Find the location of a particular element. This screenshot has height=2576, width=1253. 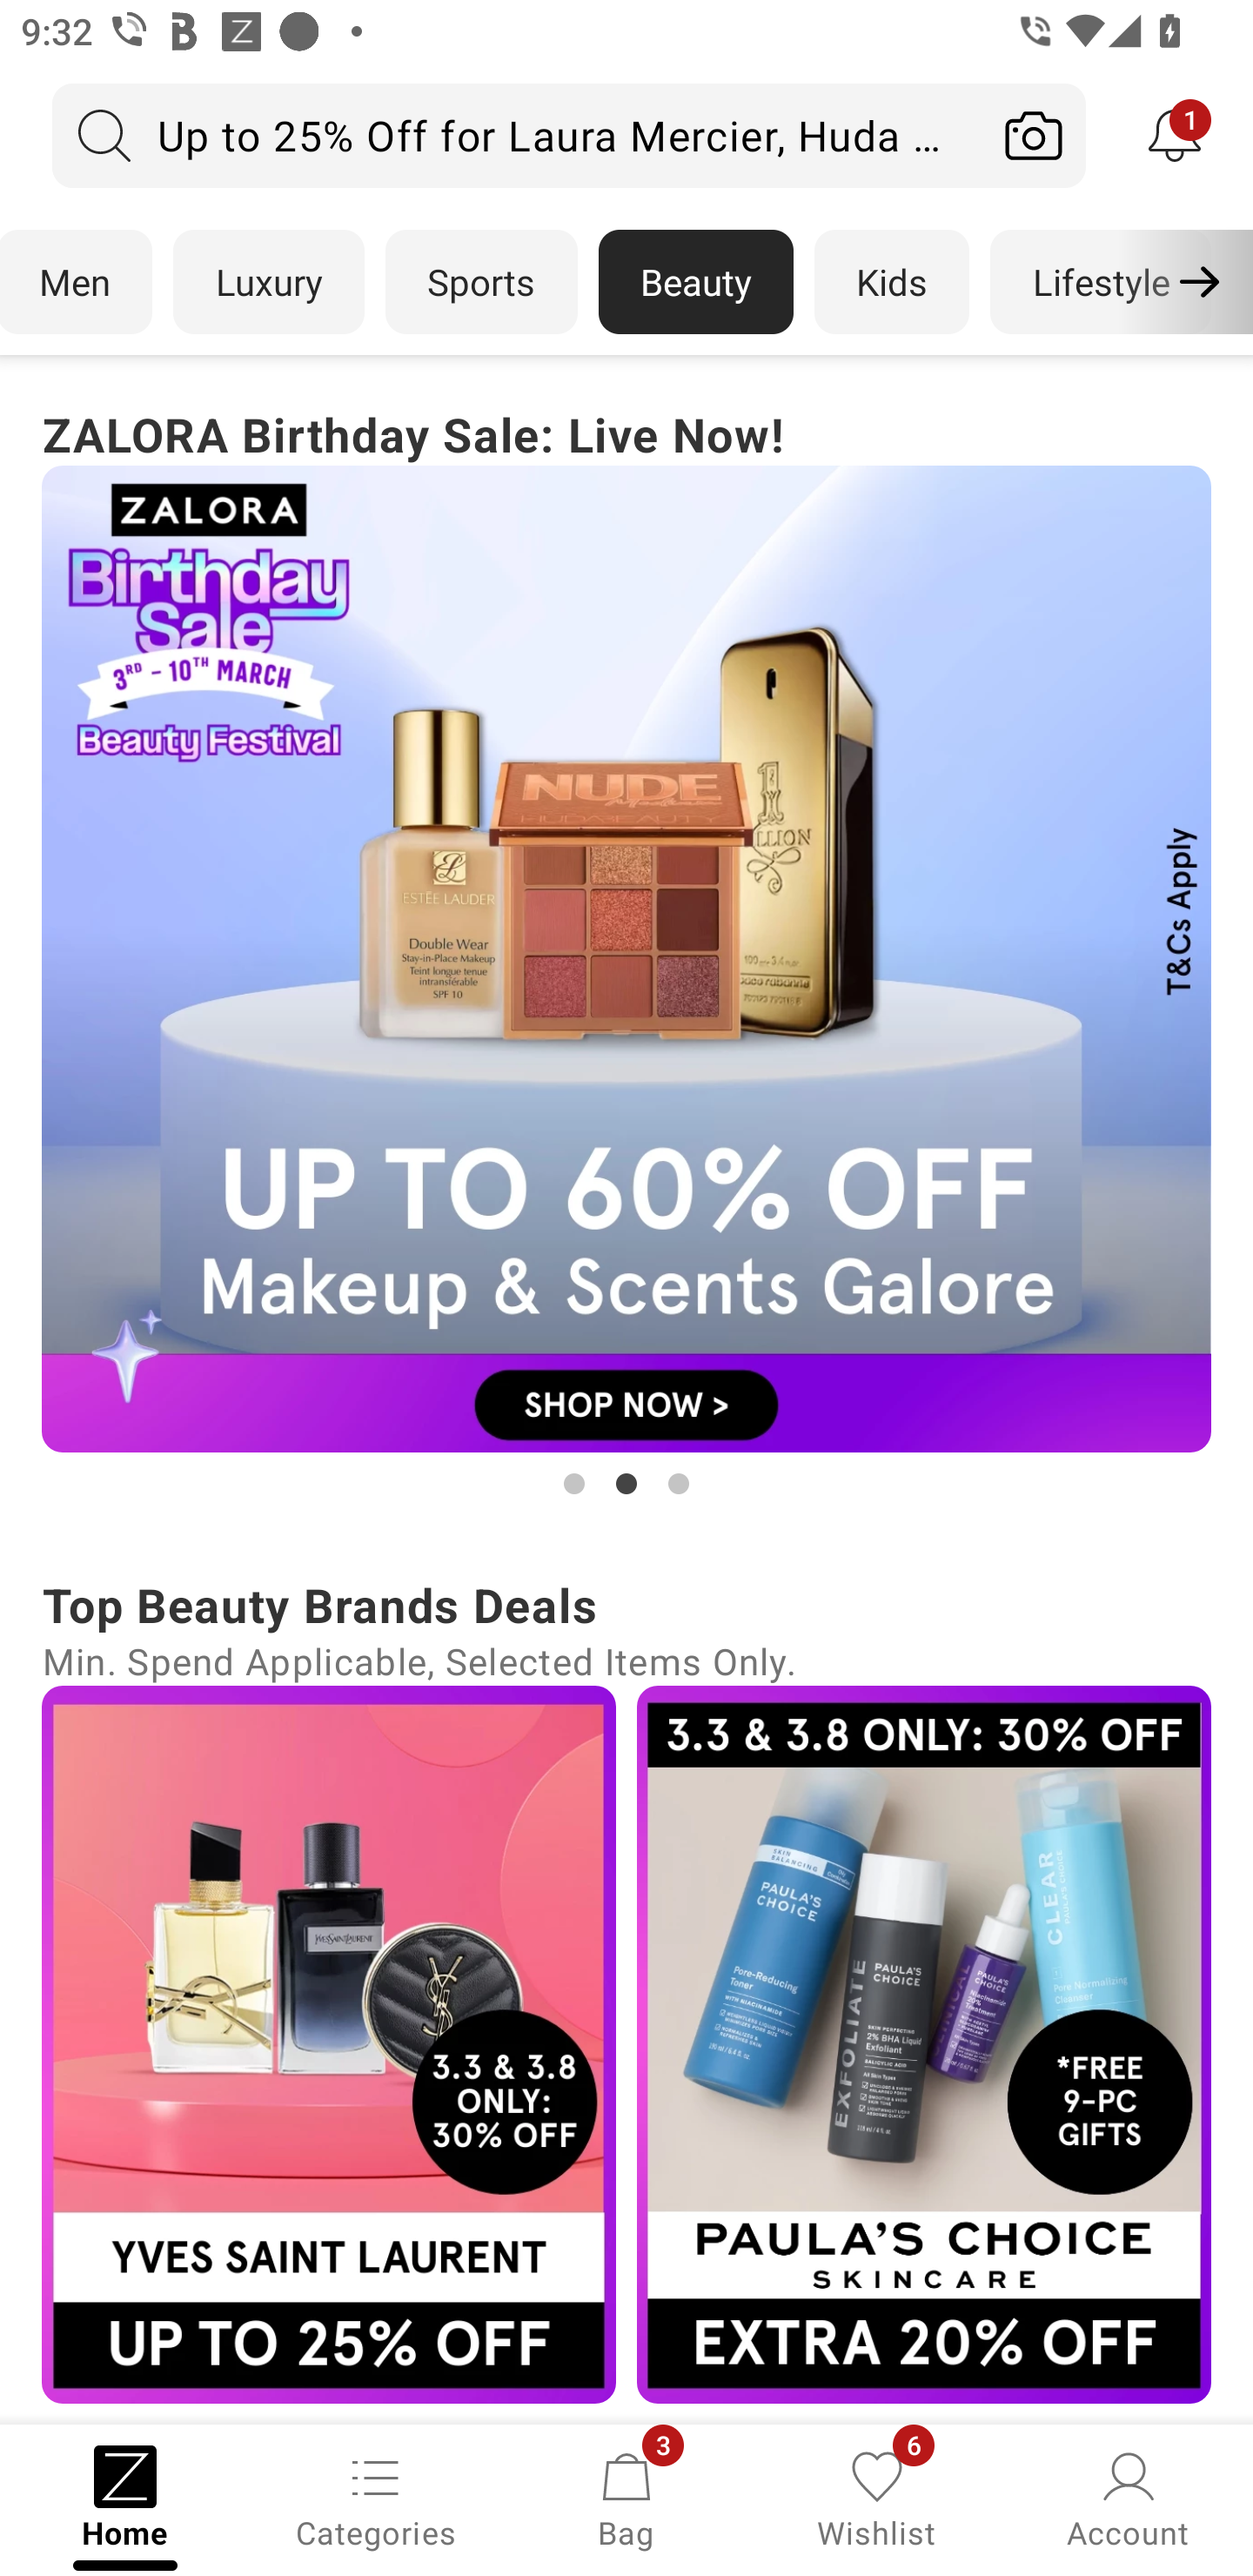

Men is located at coordinates (77, 282).